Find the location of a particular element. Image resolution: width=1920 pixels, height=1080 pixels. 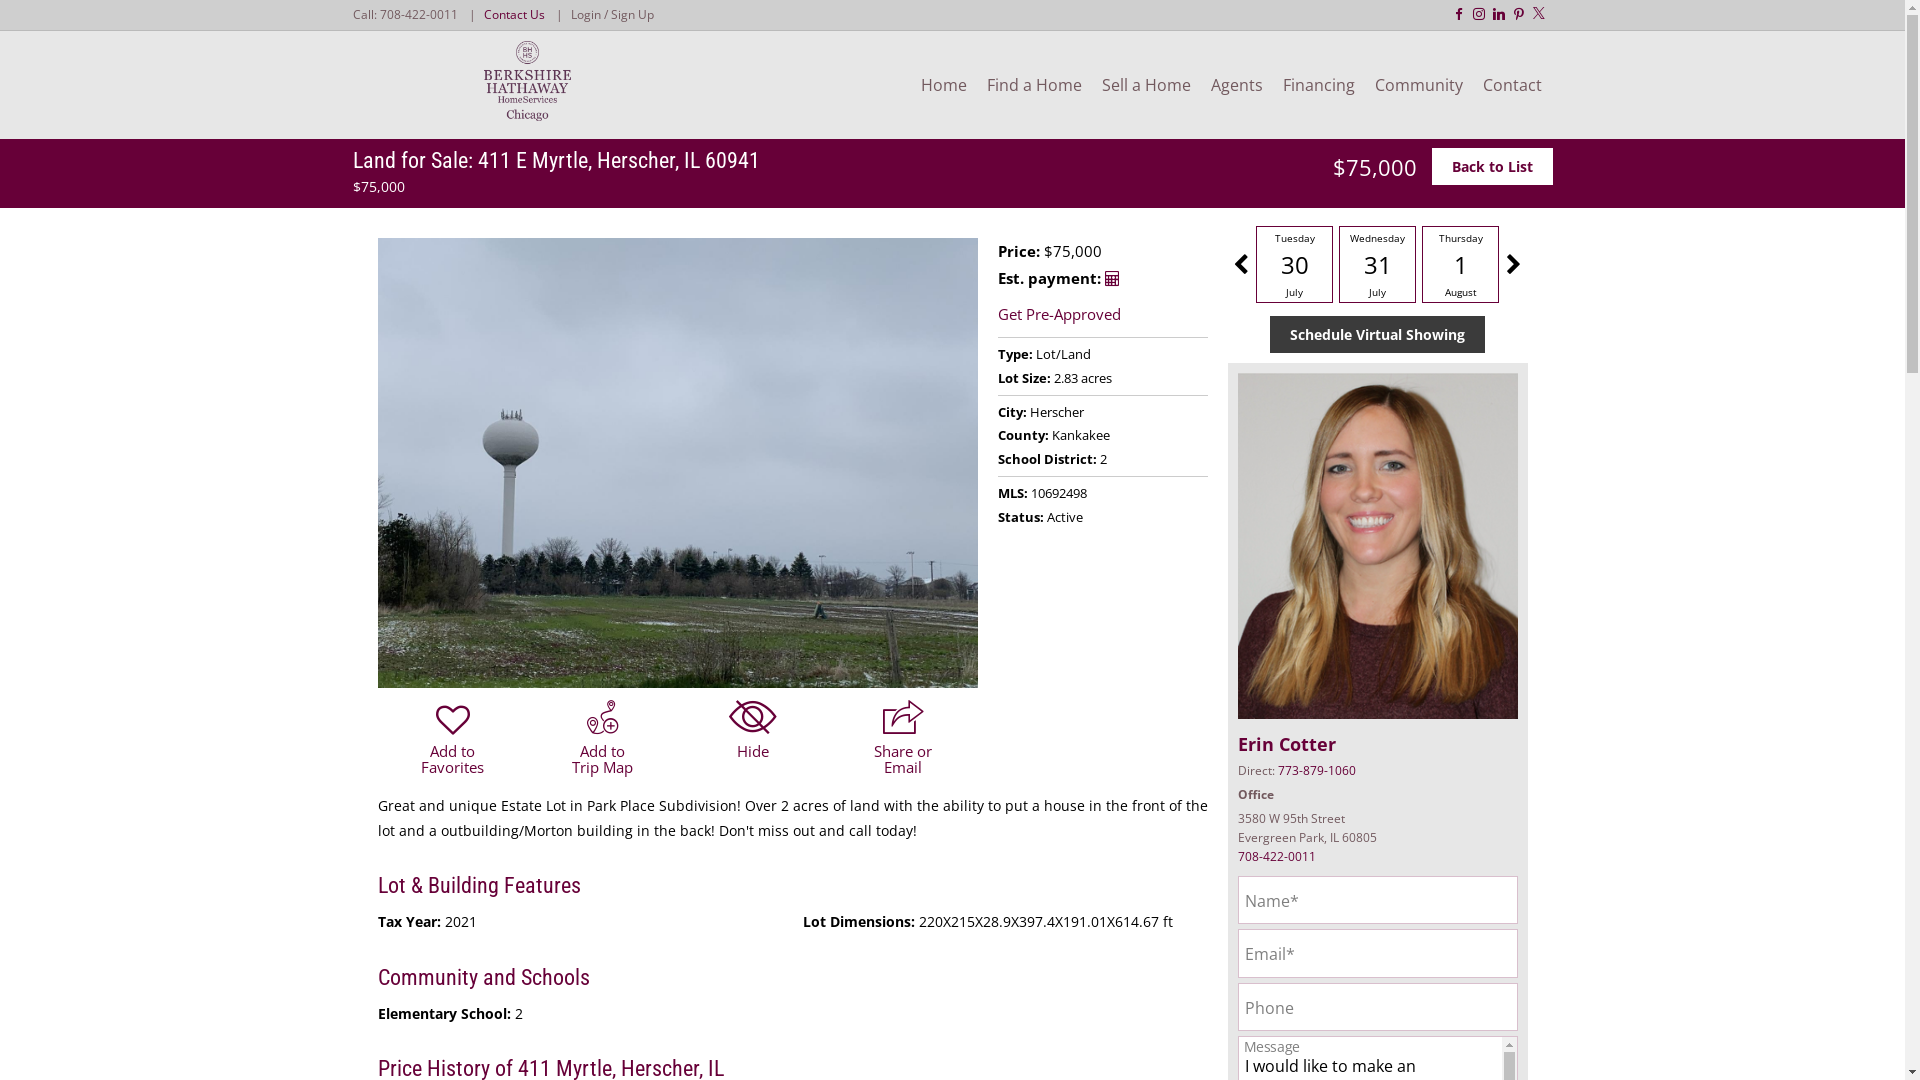

Financing is located at coordinates (1317, 84).